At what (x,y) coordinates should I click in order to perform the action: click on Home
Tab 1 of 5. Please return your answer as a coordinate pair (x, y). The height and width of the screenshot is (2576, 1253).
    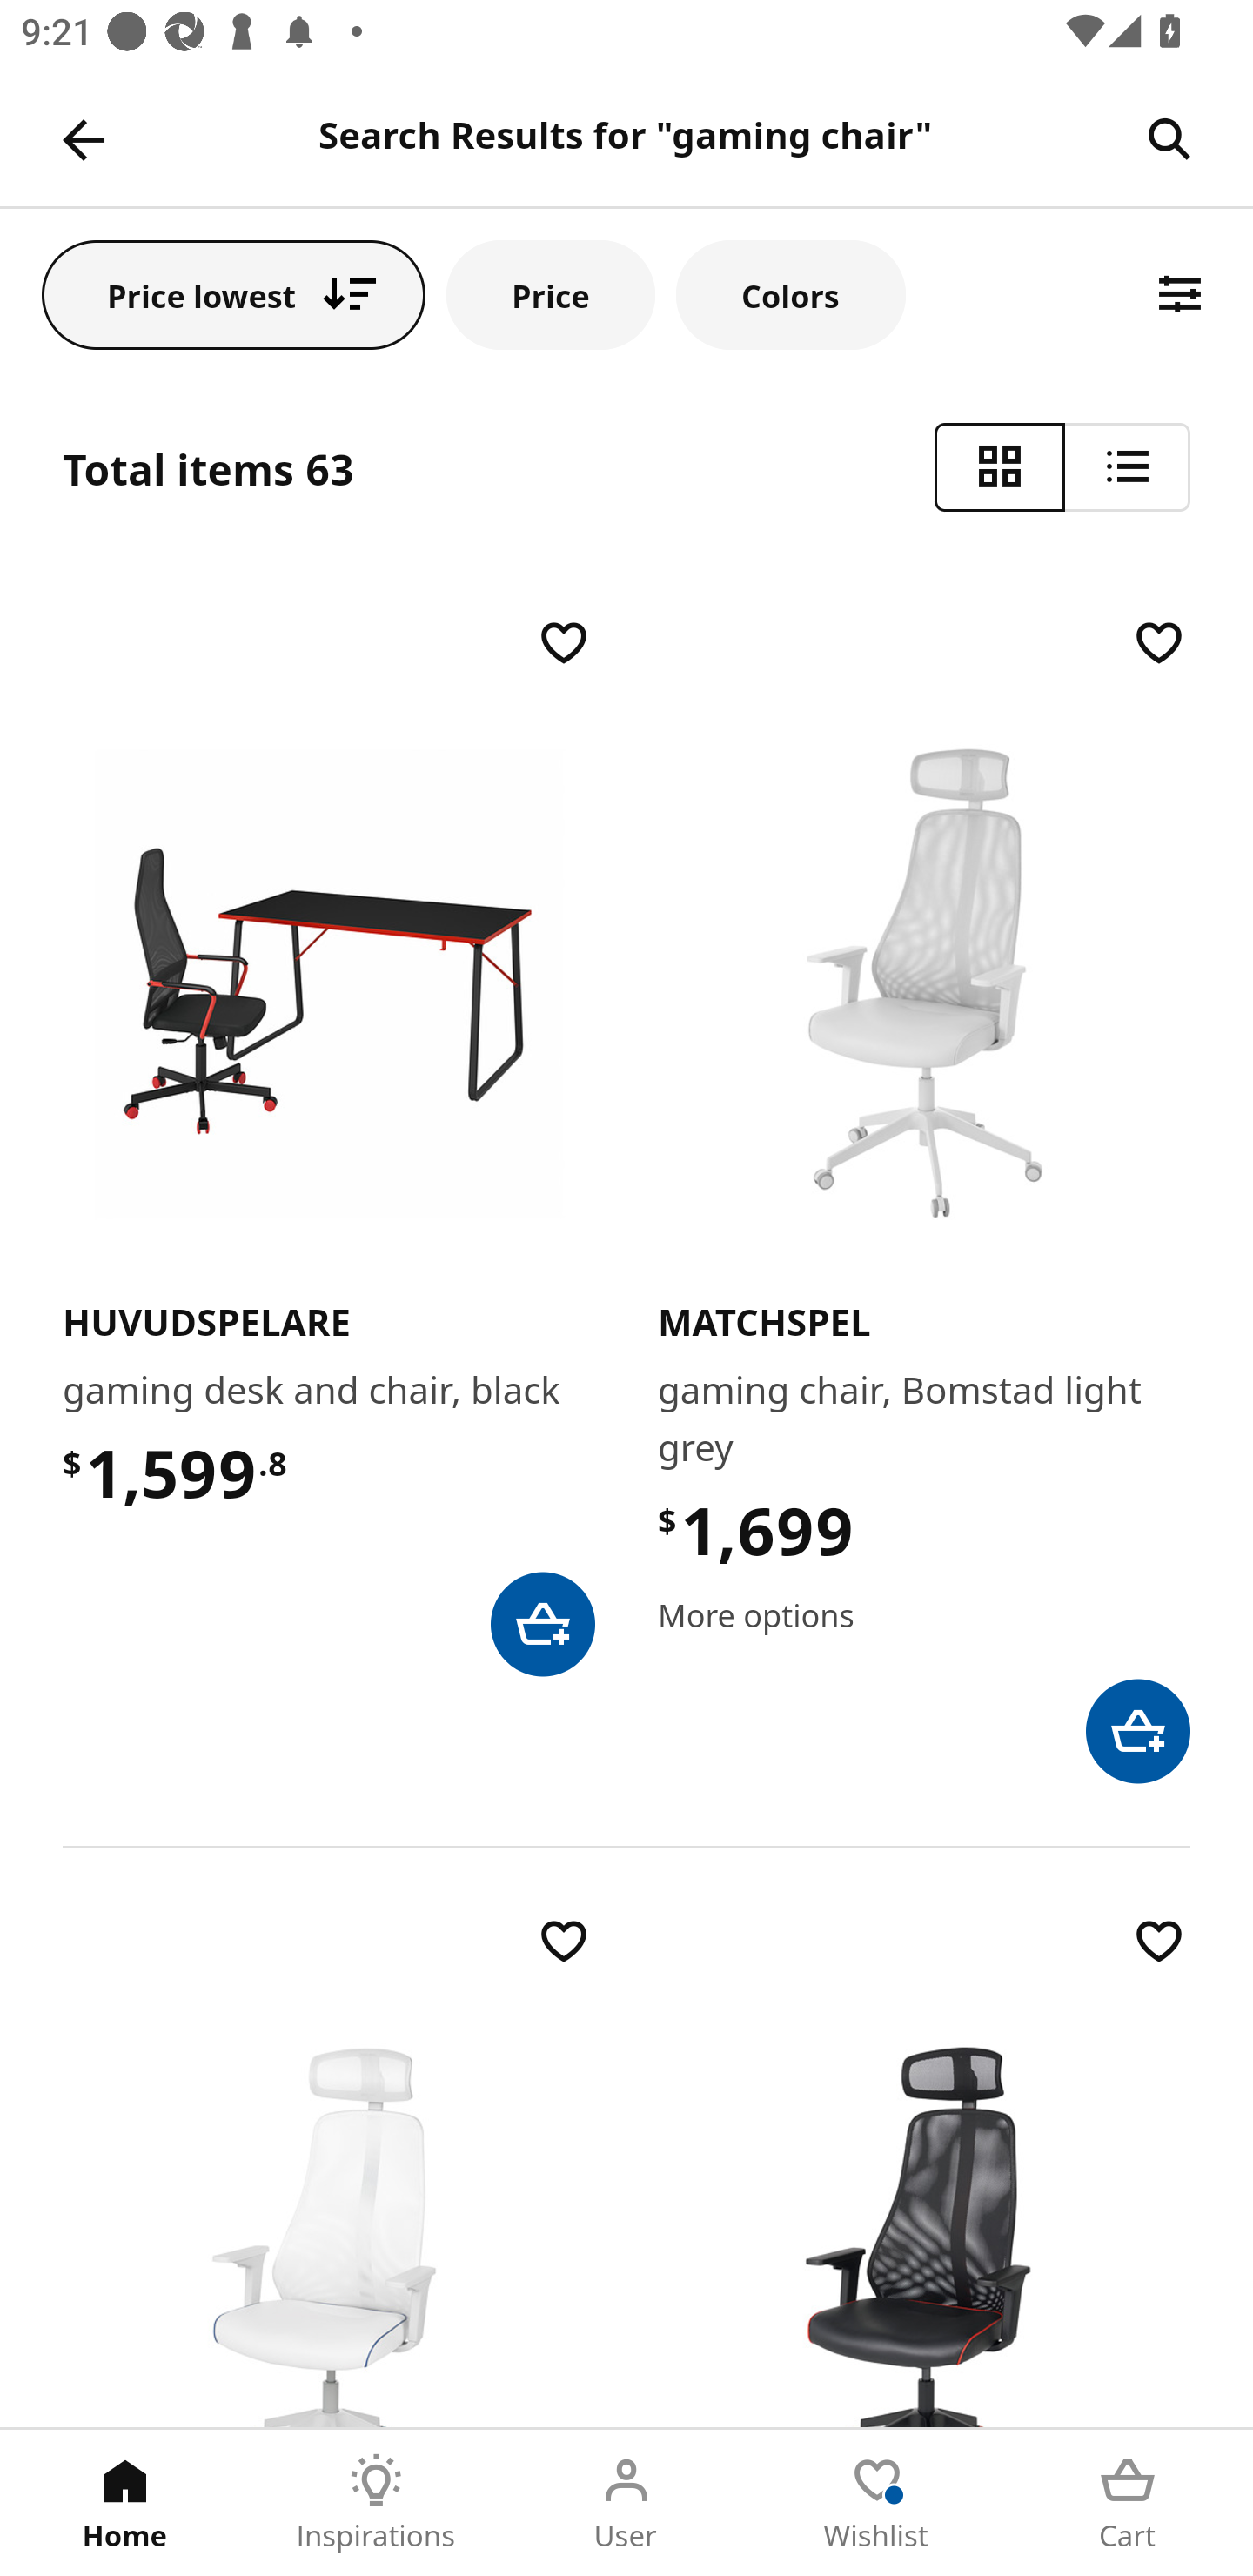
    Looking at the image, I should click on (125, 2503).